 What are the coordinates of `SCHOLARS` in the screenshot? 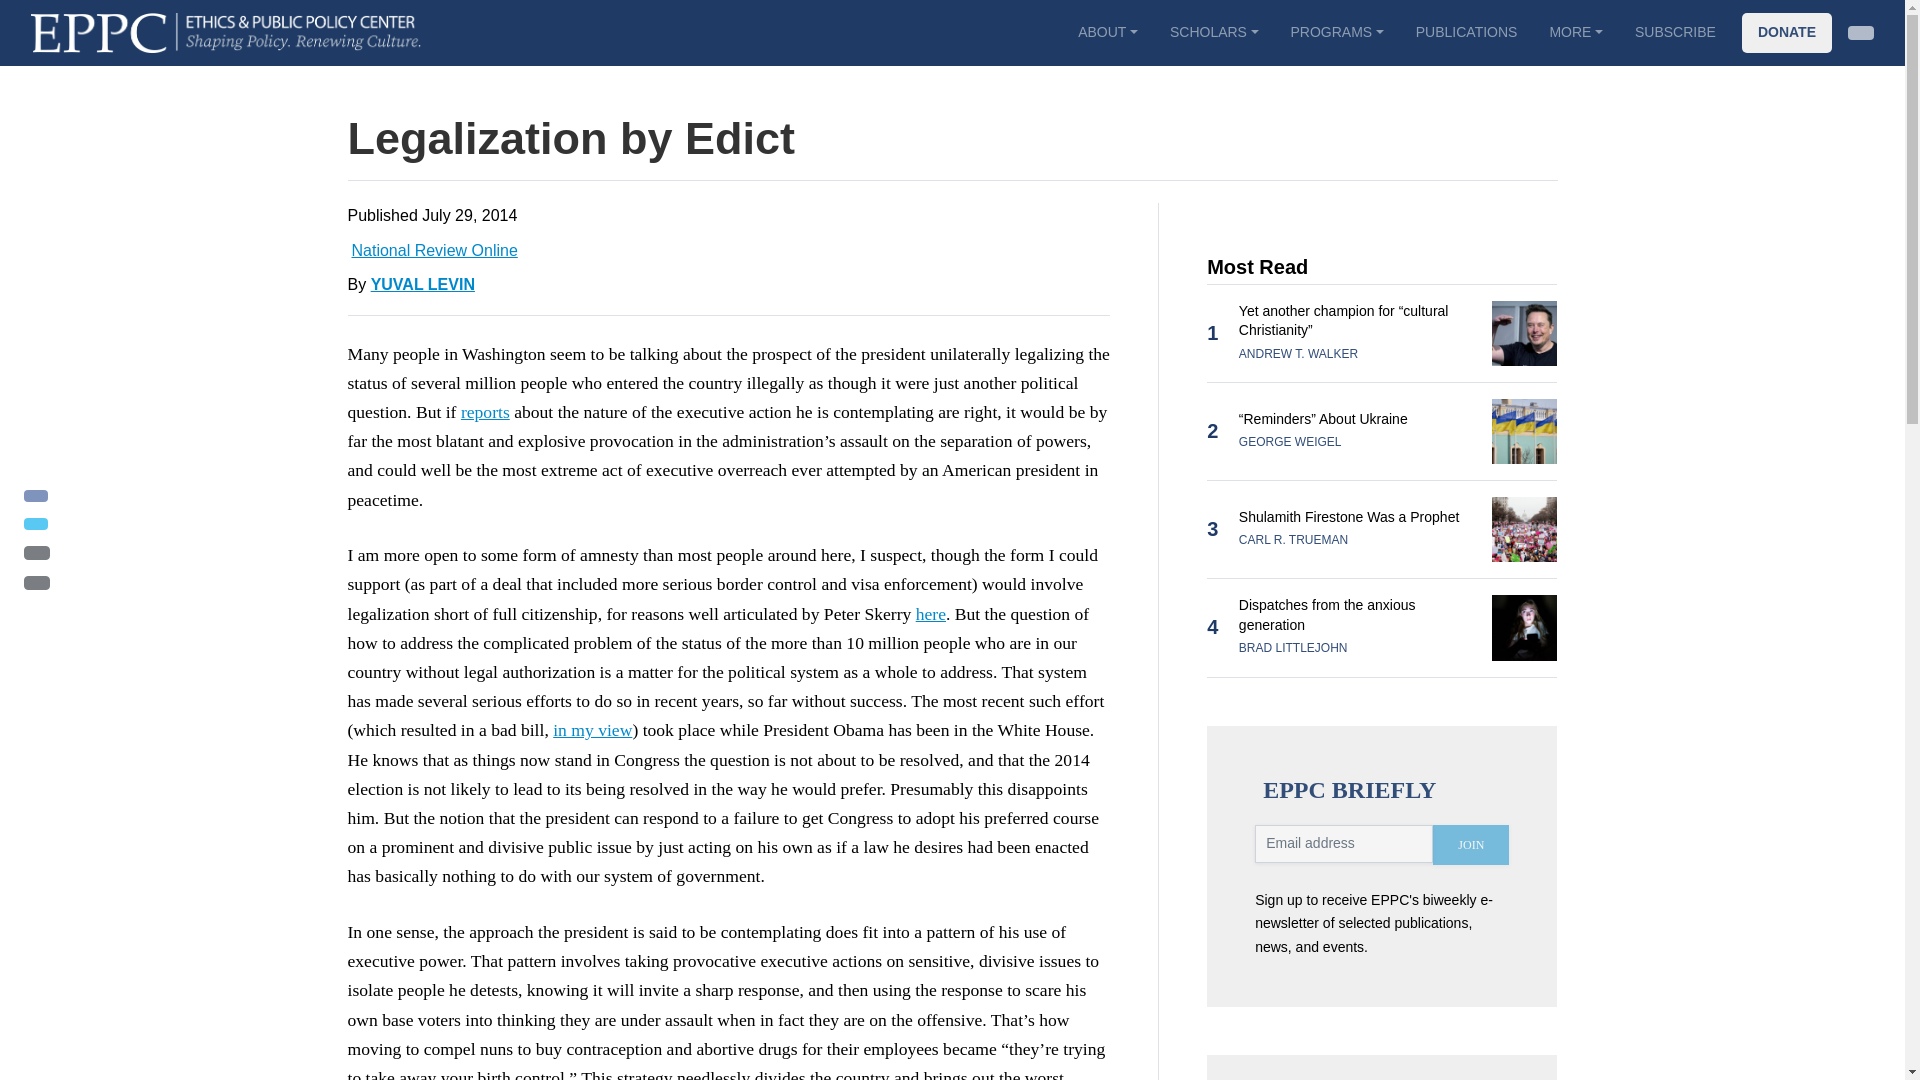 It's located at (1214, 32).